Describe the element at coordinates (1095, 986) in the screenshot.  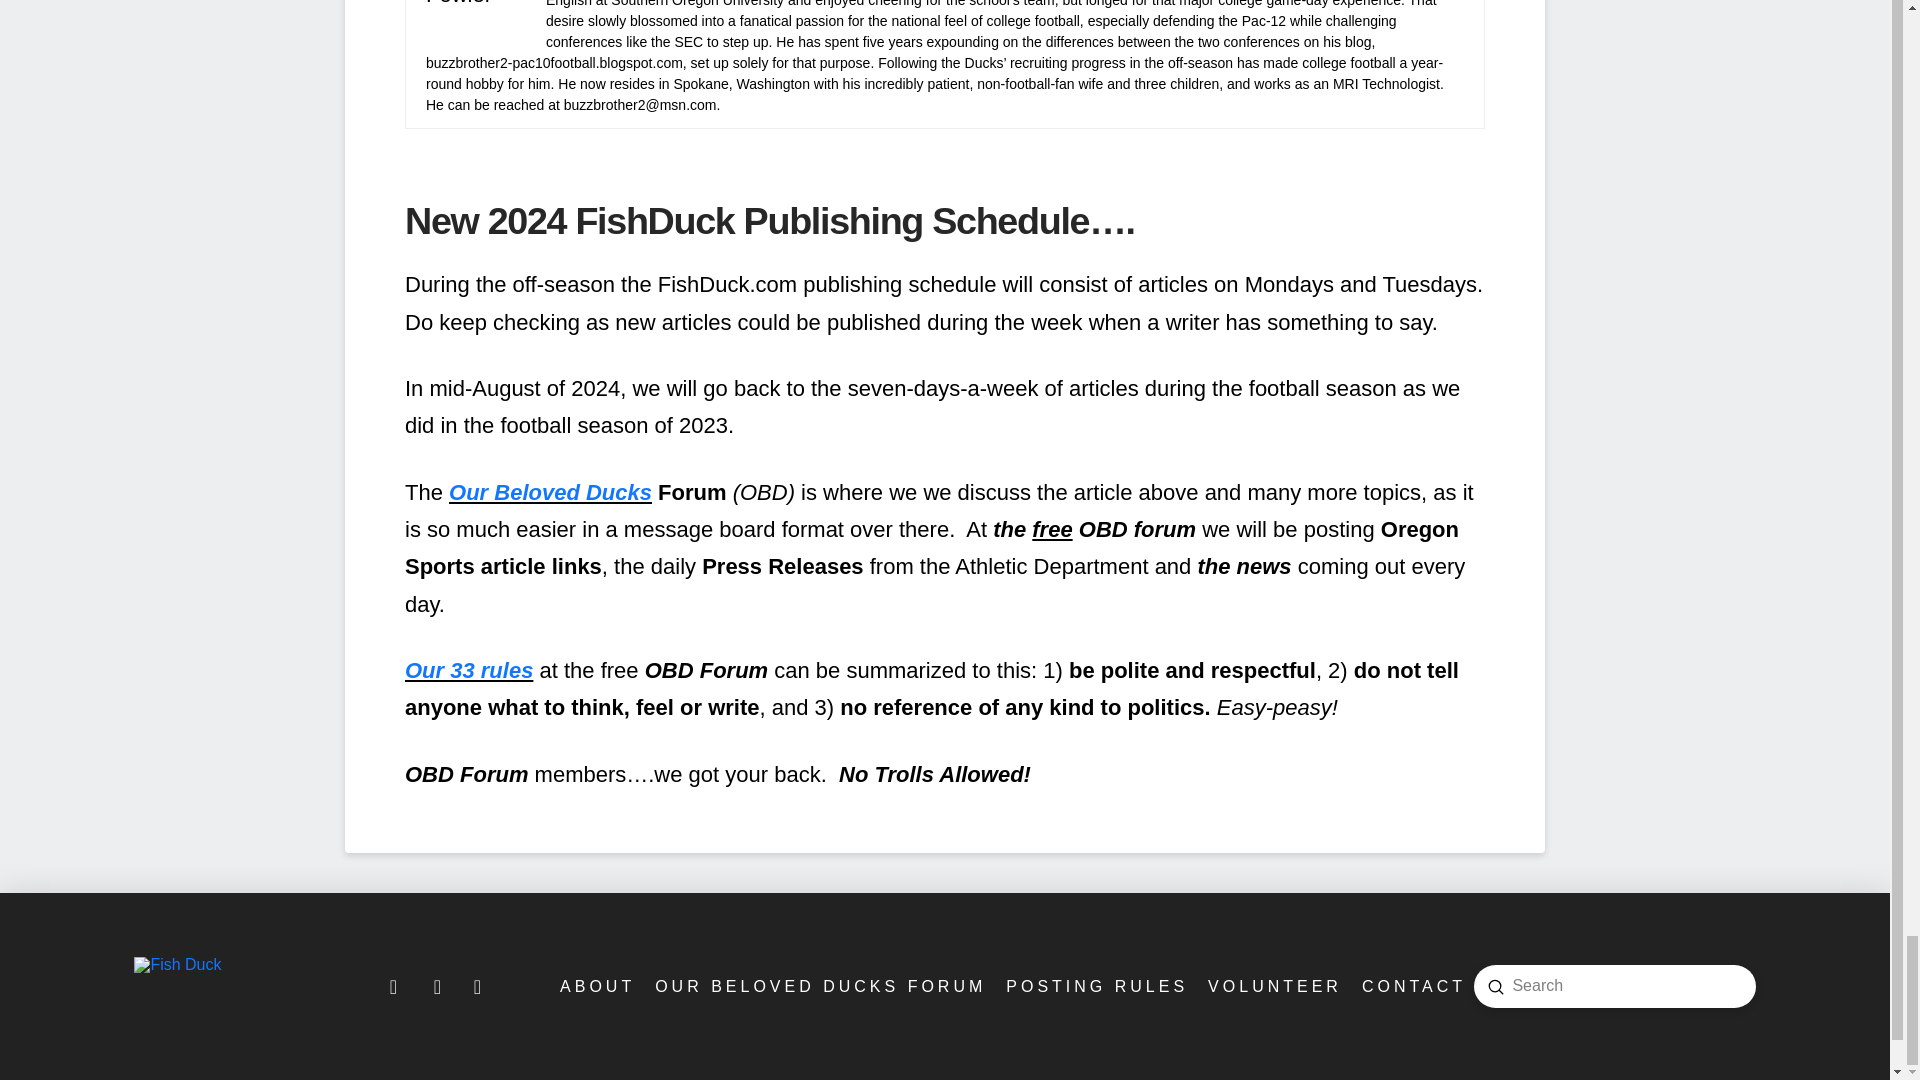
I see `POSTING RULES` at that location.